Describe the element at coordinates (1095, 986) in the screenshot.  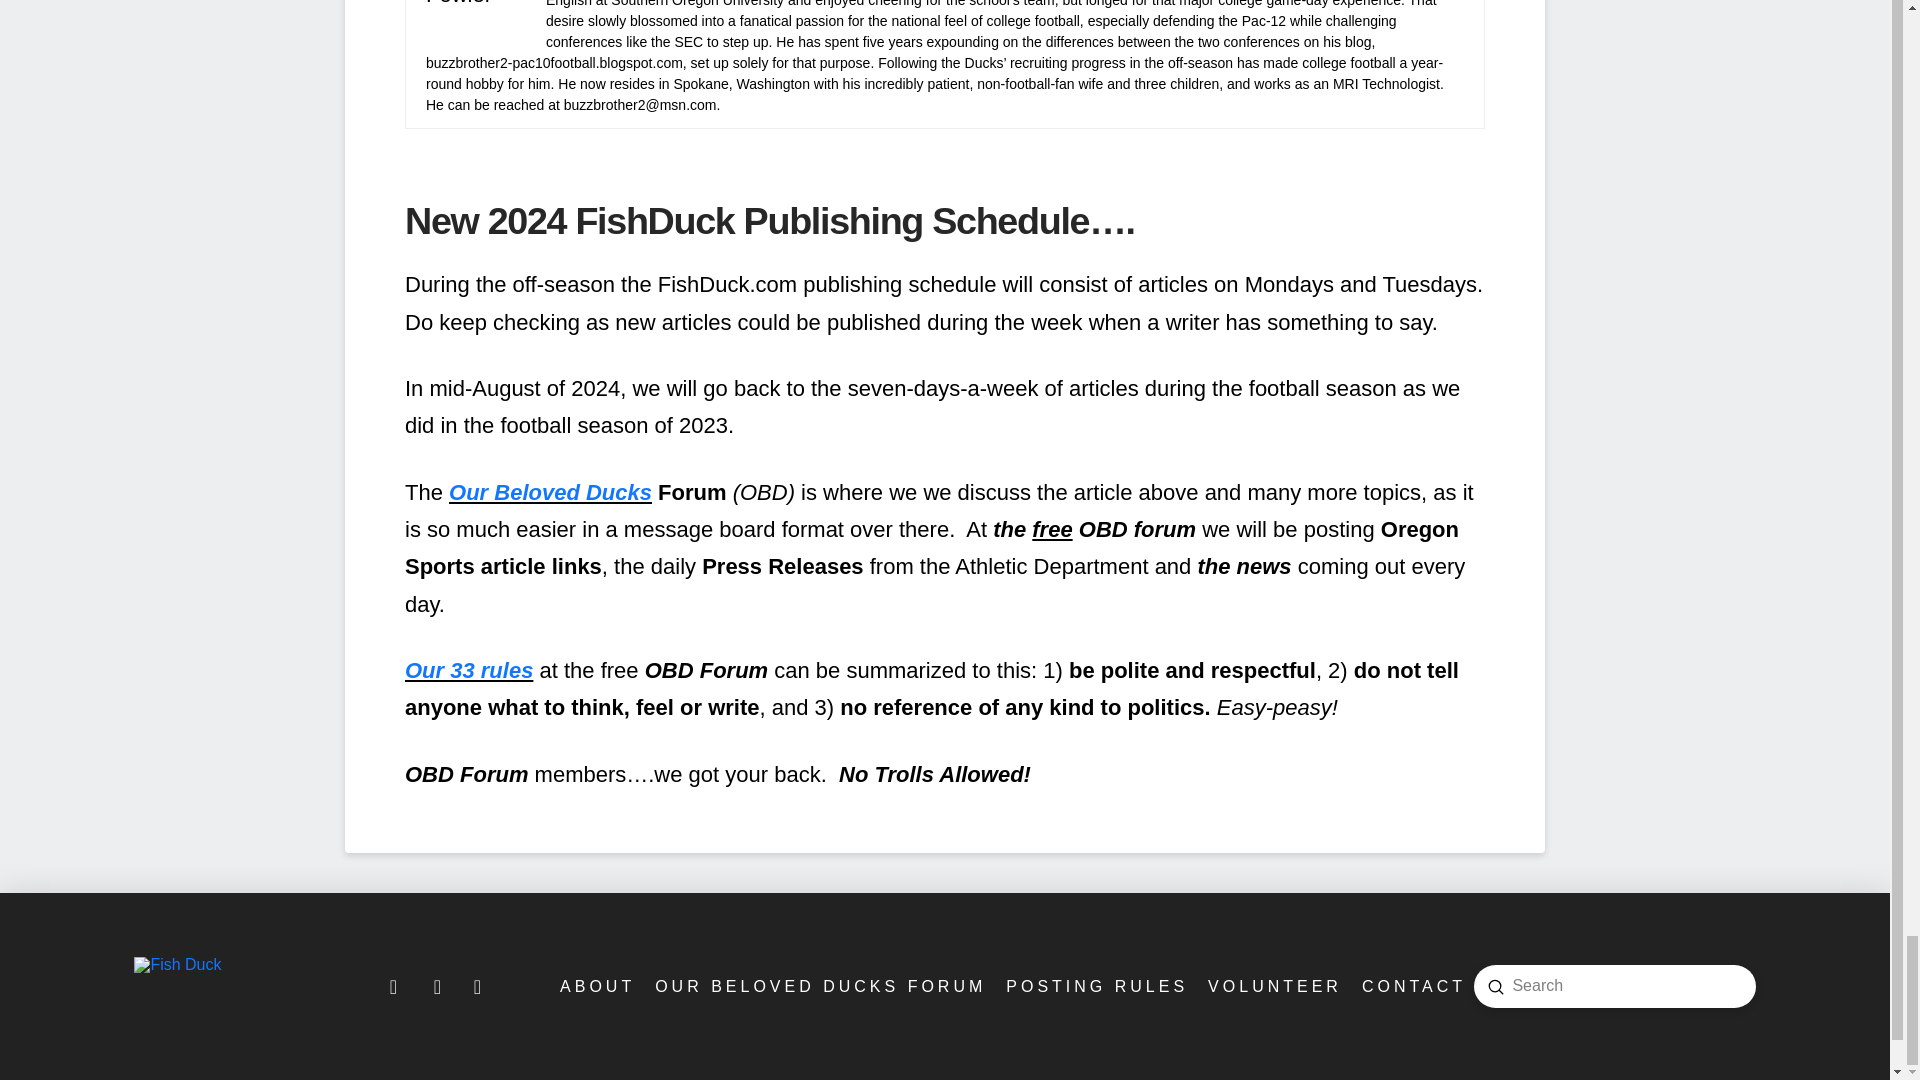
I see `POSTING RULES` at that location.